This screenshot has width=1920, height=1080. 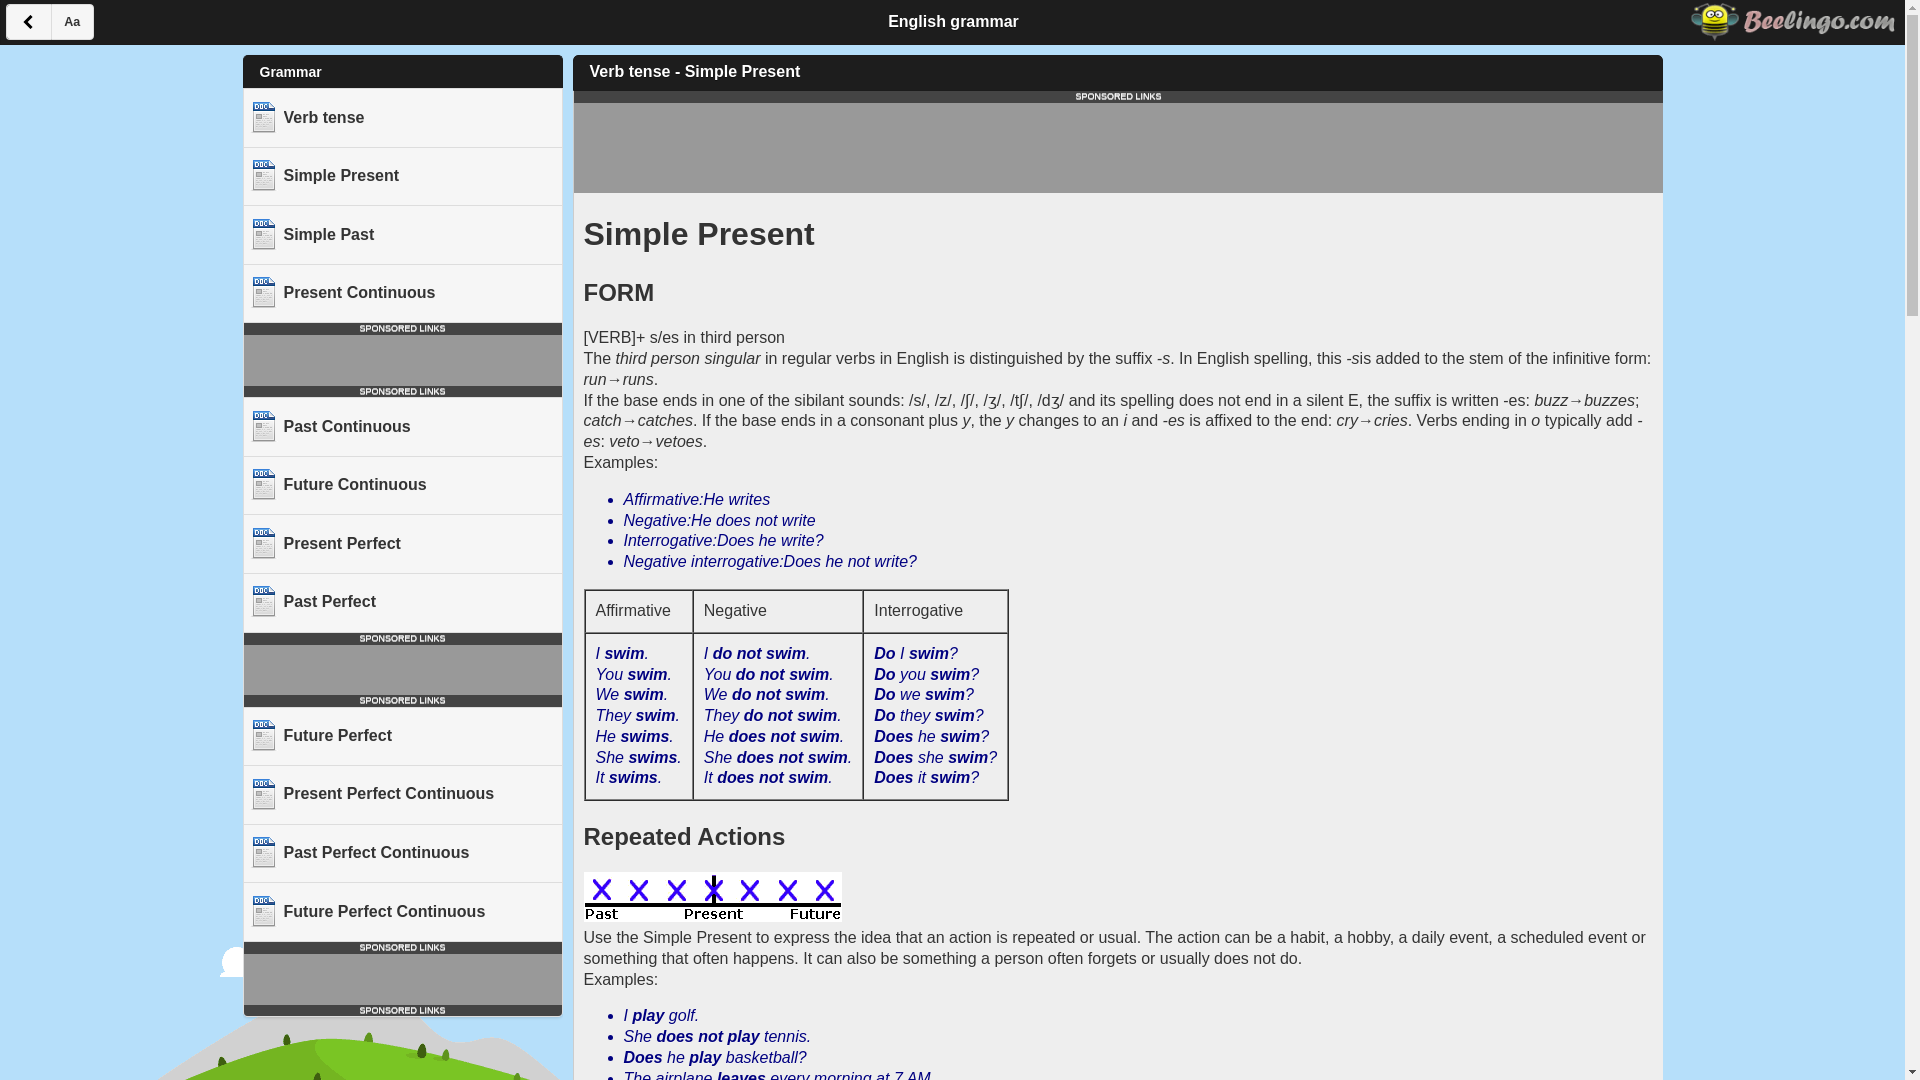 I want to click on Present Perfect, so click(x=402, y=544).